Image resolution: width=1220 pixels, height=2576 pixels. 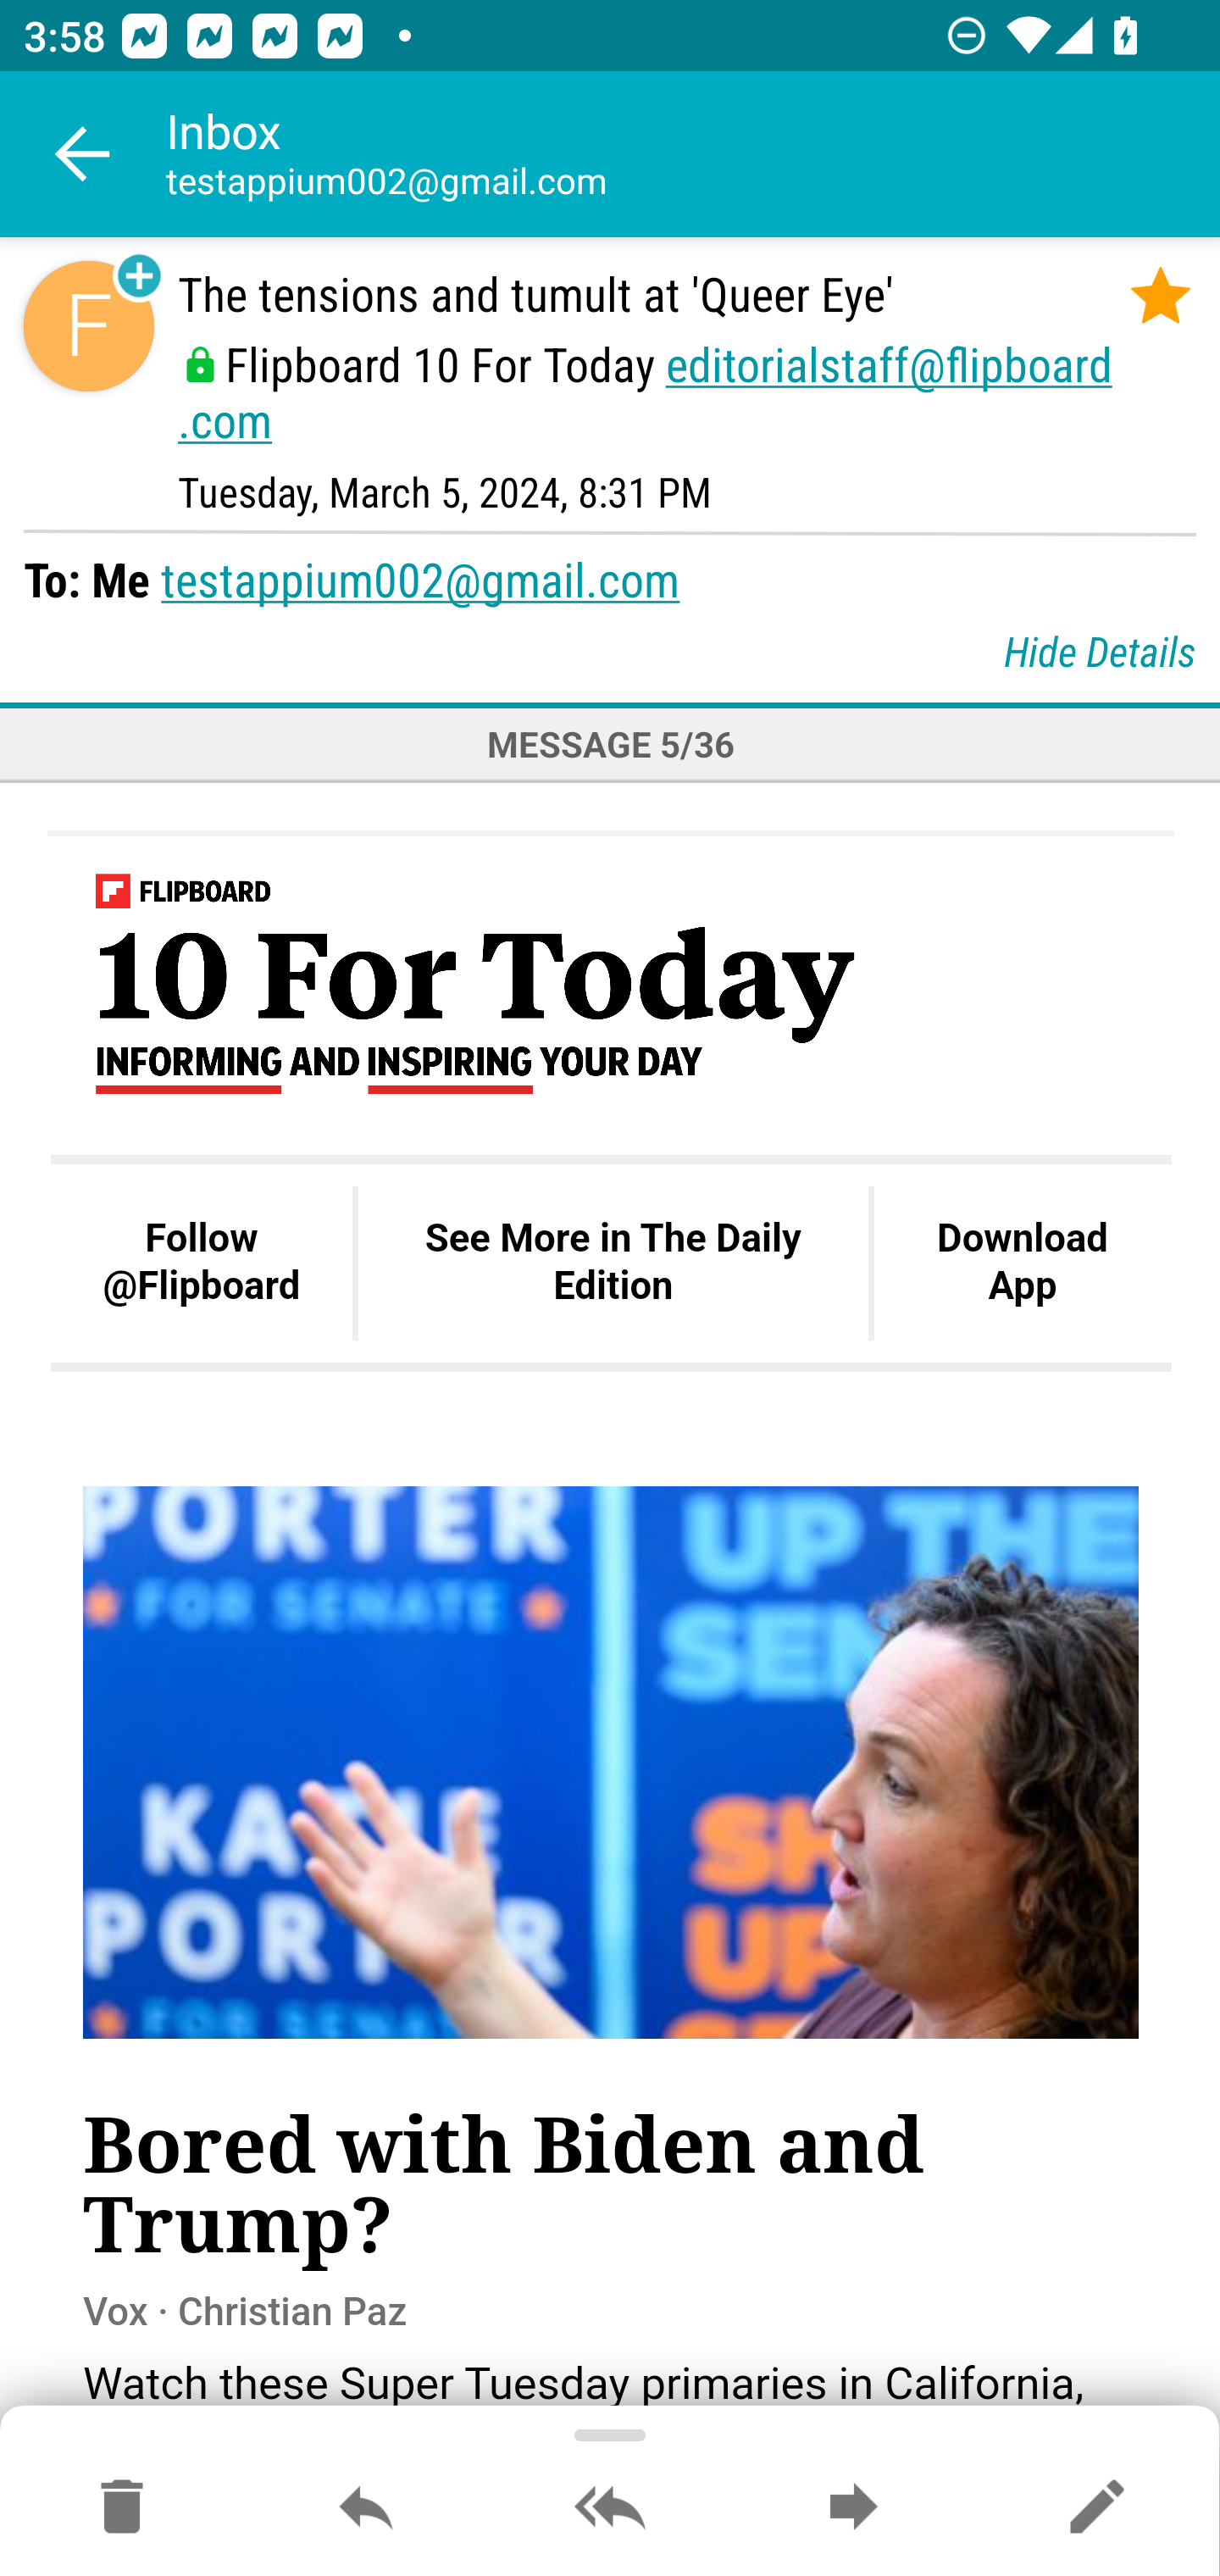 What do you see at coordinates (202, 1263) in the screenshot?
I see `Follow @Flipboard Follow  @Flipboard` at bounding box center [202, 1263].